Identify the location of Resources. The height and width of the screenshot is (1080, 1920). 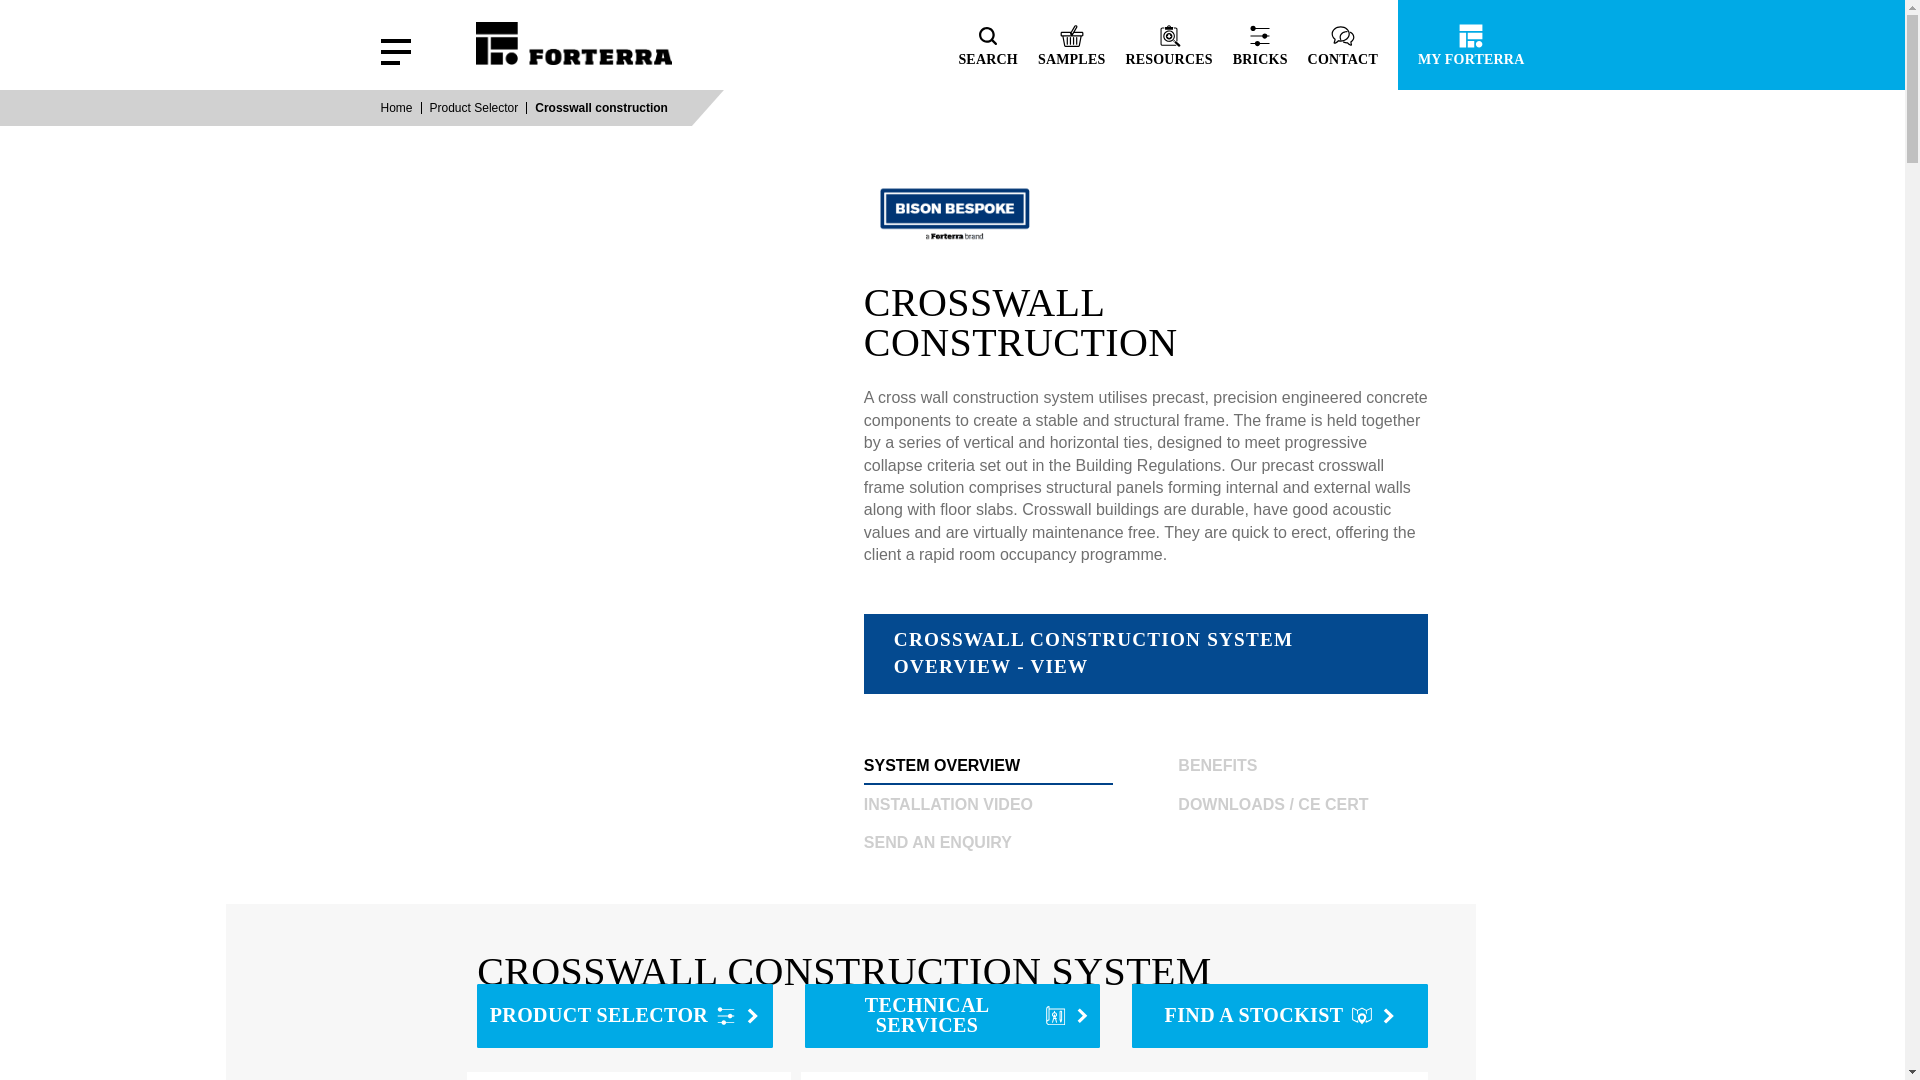
(1168, 44).